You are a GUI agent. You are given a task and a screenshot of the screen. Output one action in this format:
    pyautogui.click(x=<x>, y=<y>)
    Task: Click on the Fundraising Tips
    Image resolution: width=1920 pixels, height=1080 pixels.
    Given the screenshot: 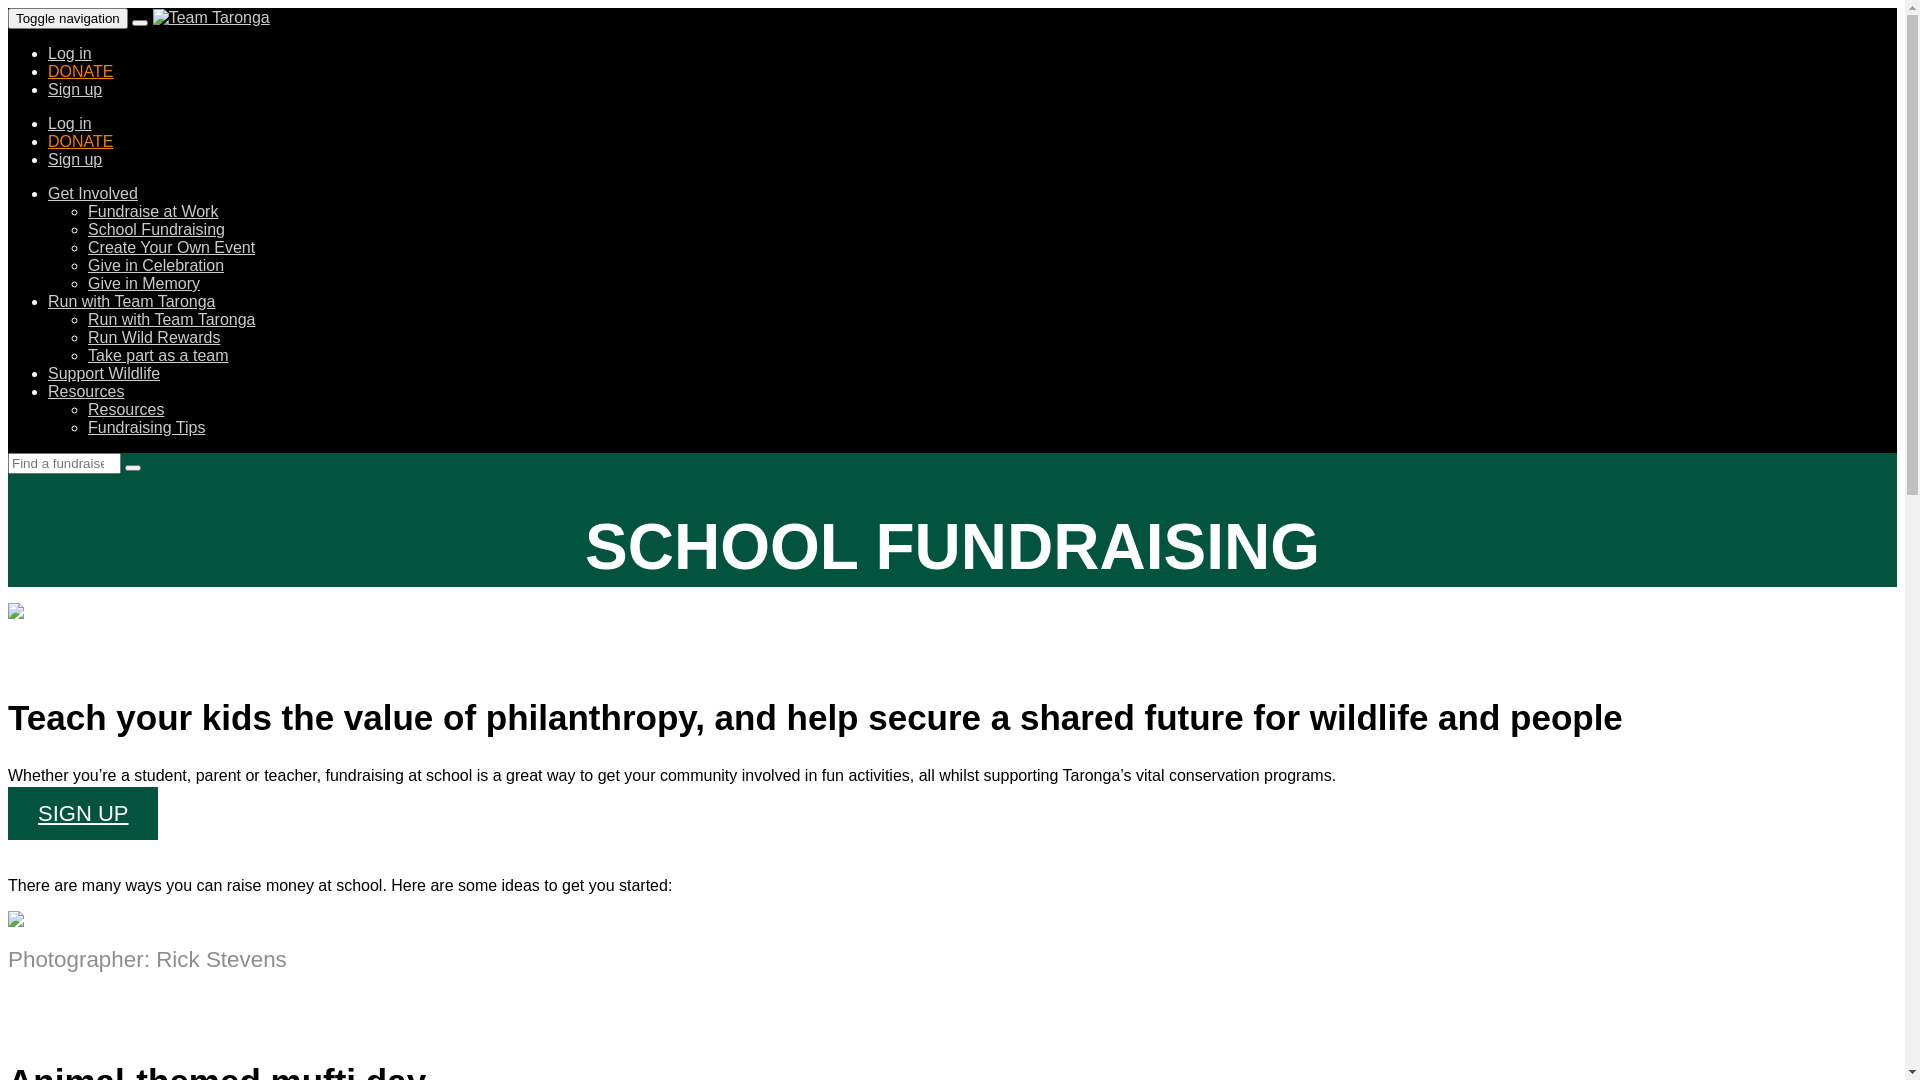 What is the action you would take?
    pyautogui.click(x=146, y=428)
    